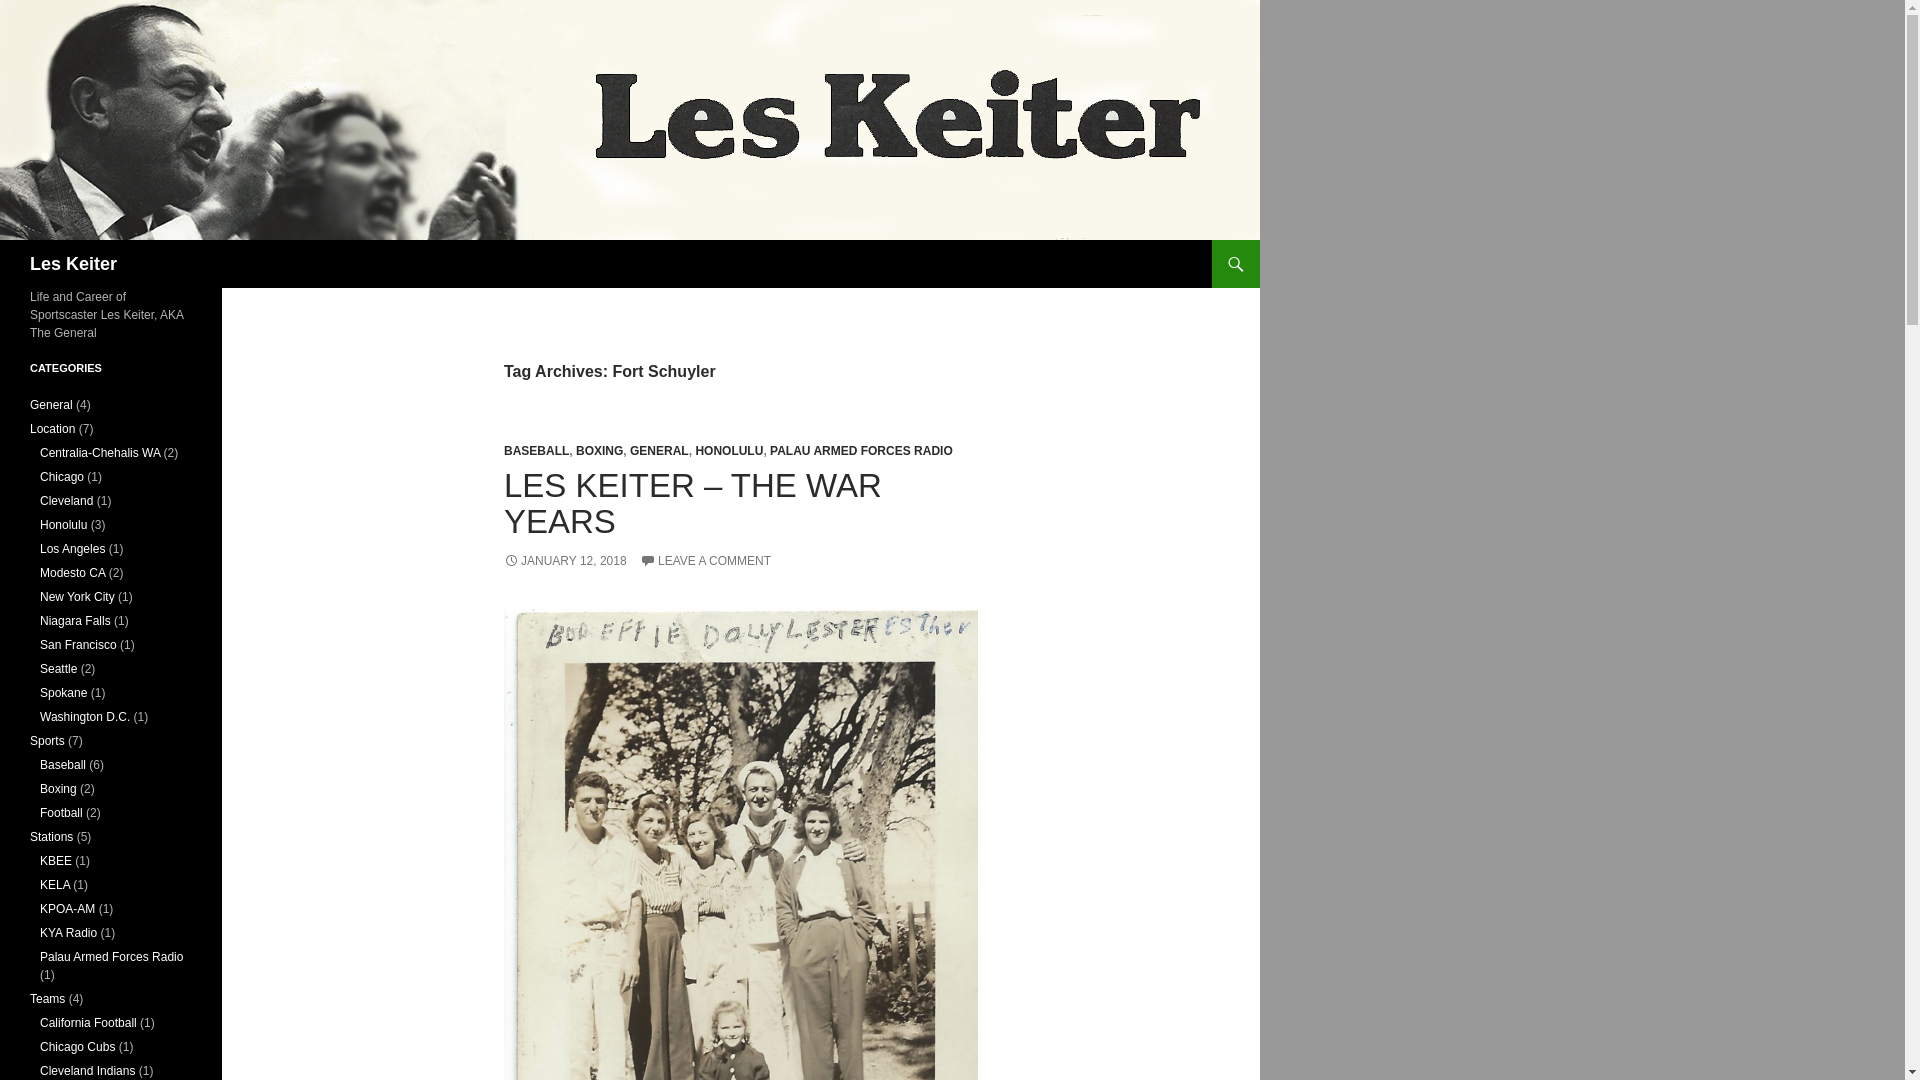 The width and height of the screenshot is (1920, 1080). Describe the element at coordinates (536, 450) in the screenshot. I see `BASEBALL` at that location.